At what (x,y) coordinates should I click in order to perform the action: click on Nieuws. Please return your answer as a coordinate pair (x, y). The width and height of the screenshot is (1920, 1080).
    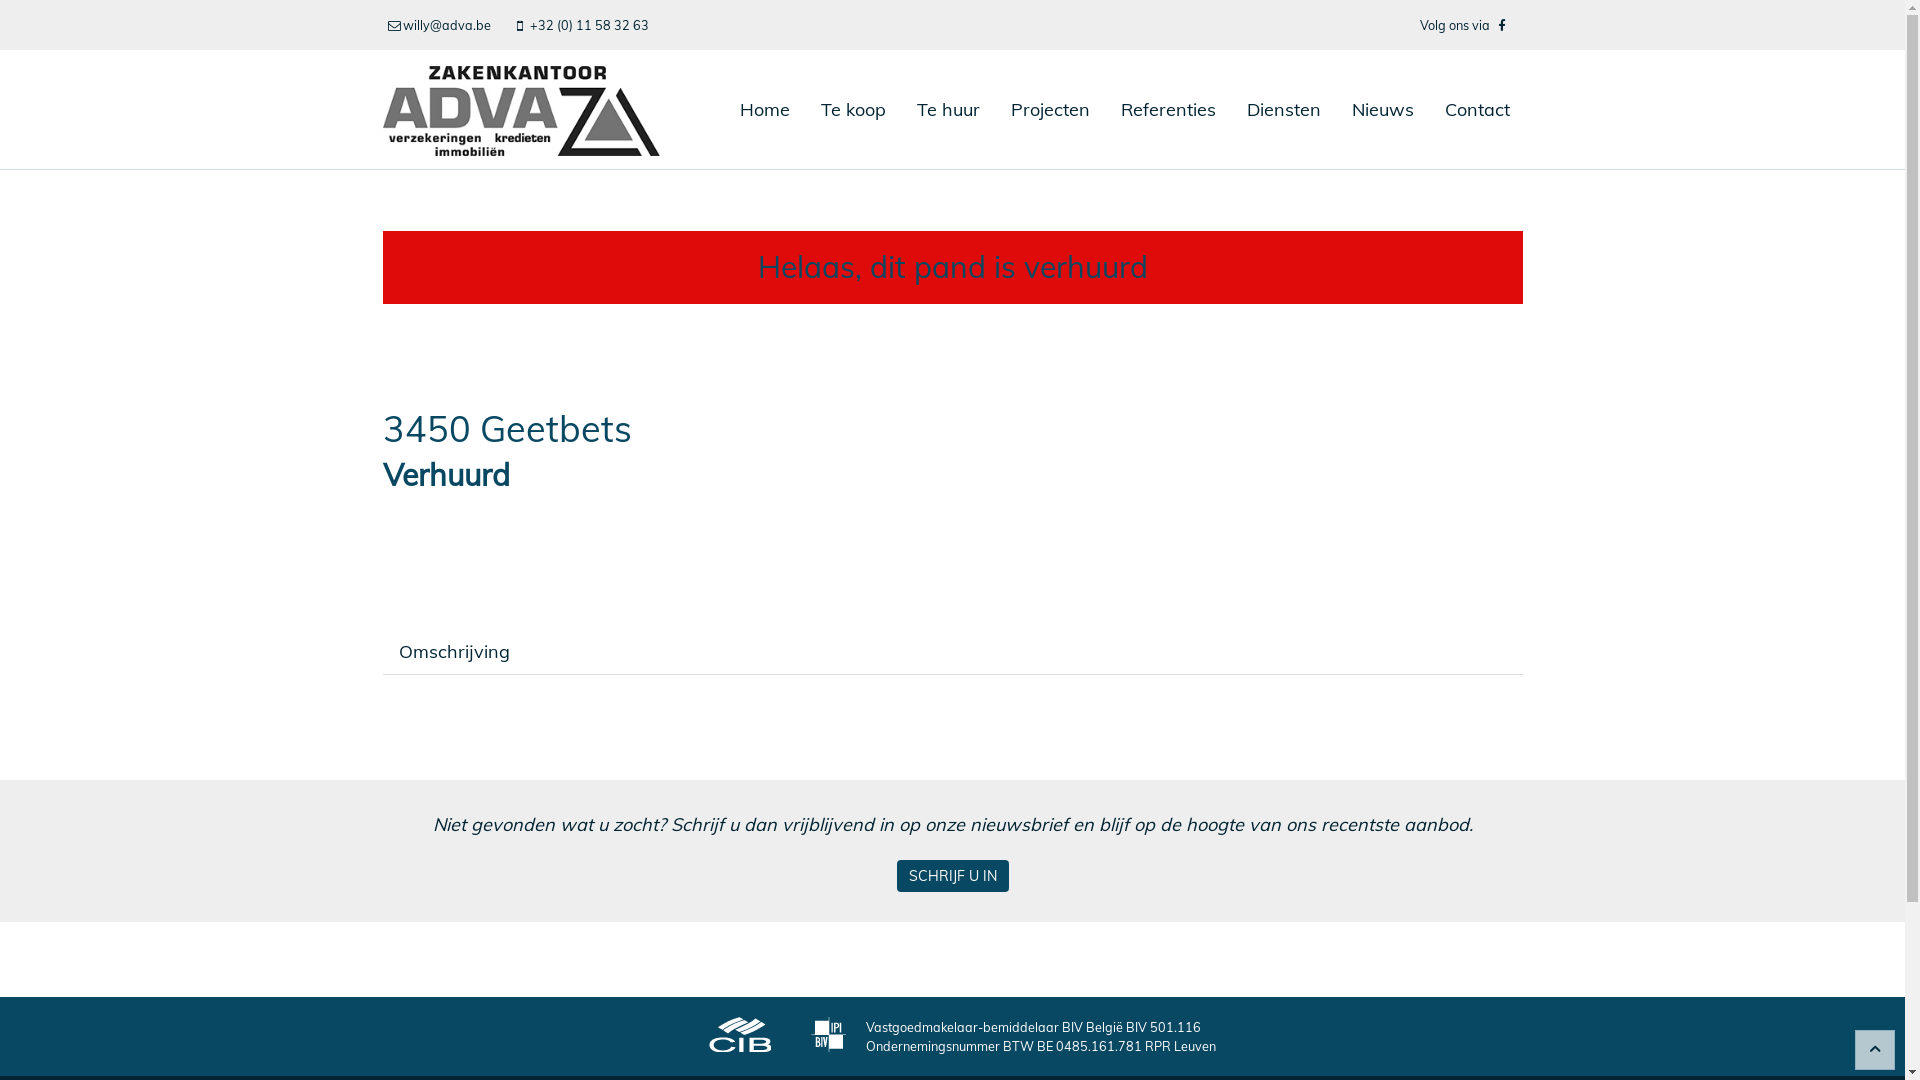
    Looking at the image, I should click on (1382, 110).